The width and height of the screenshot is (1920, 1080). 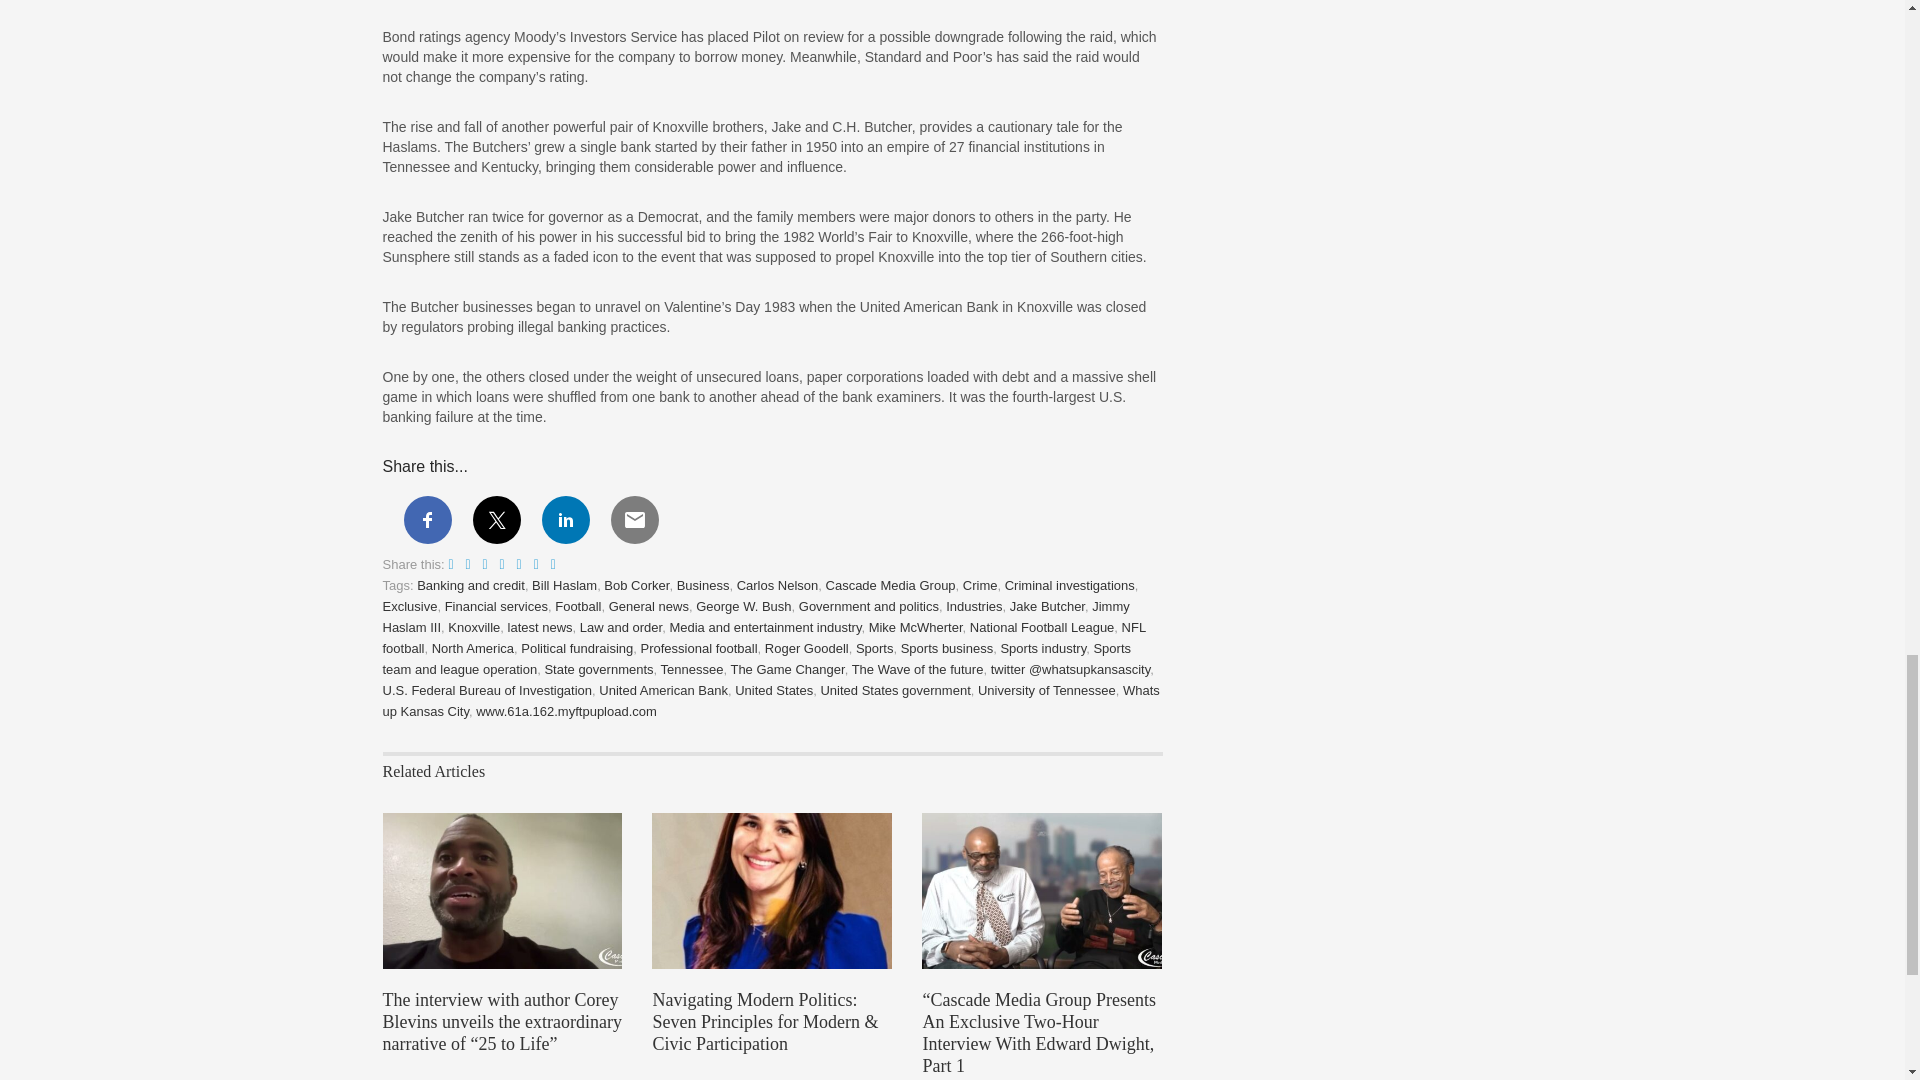 What do you see at coordinates (703, 584) in the screenshot?
I see `Business` at bounding box center [703, 584].